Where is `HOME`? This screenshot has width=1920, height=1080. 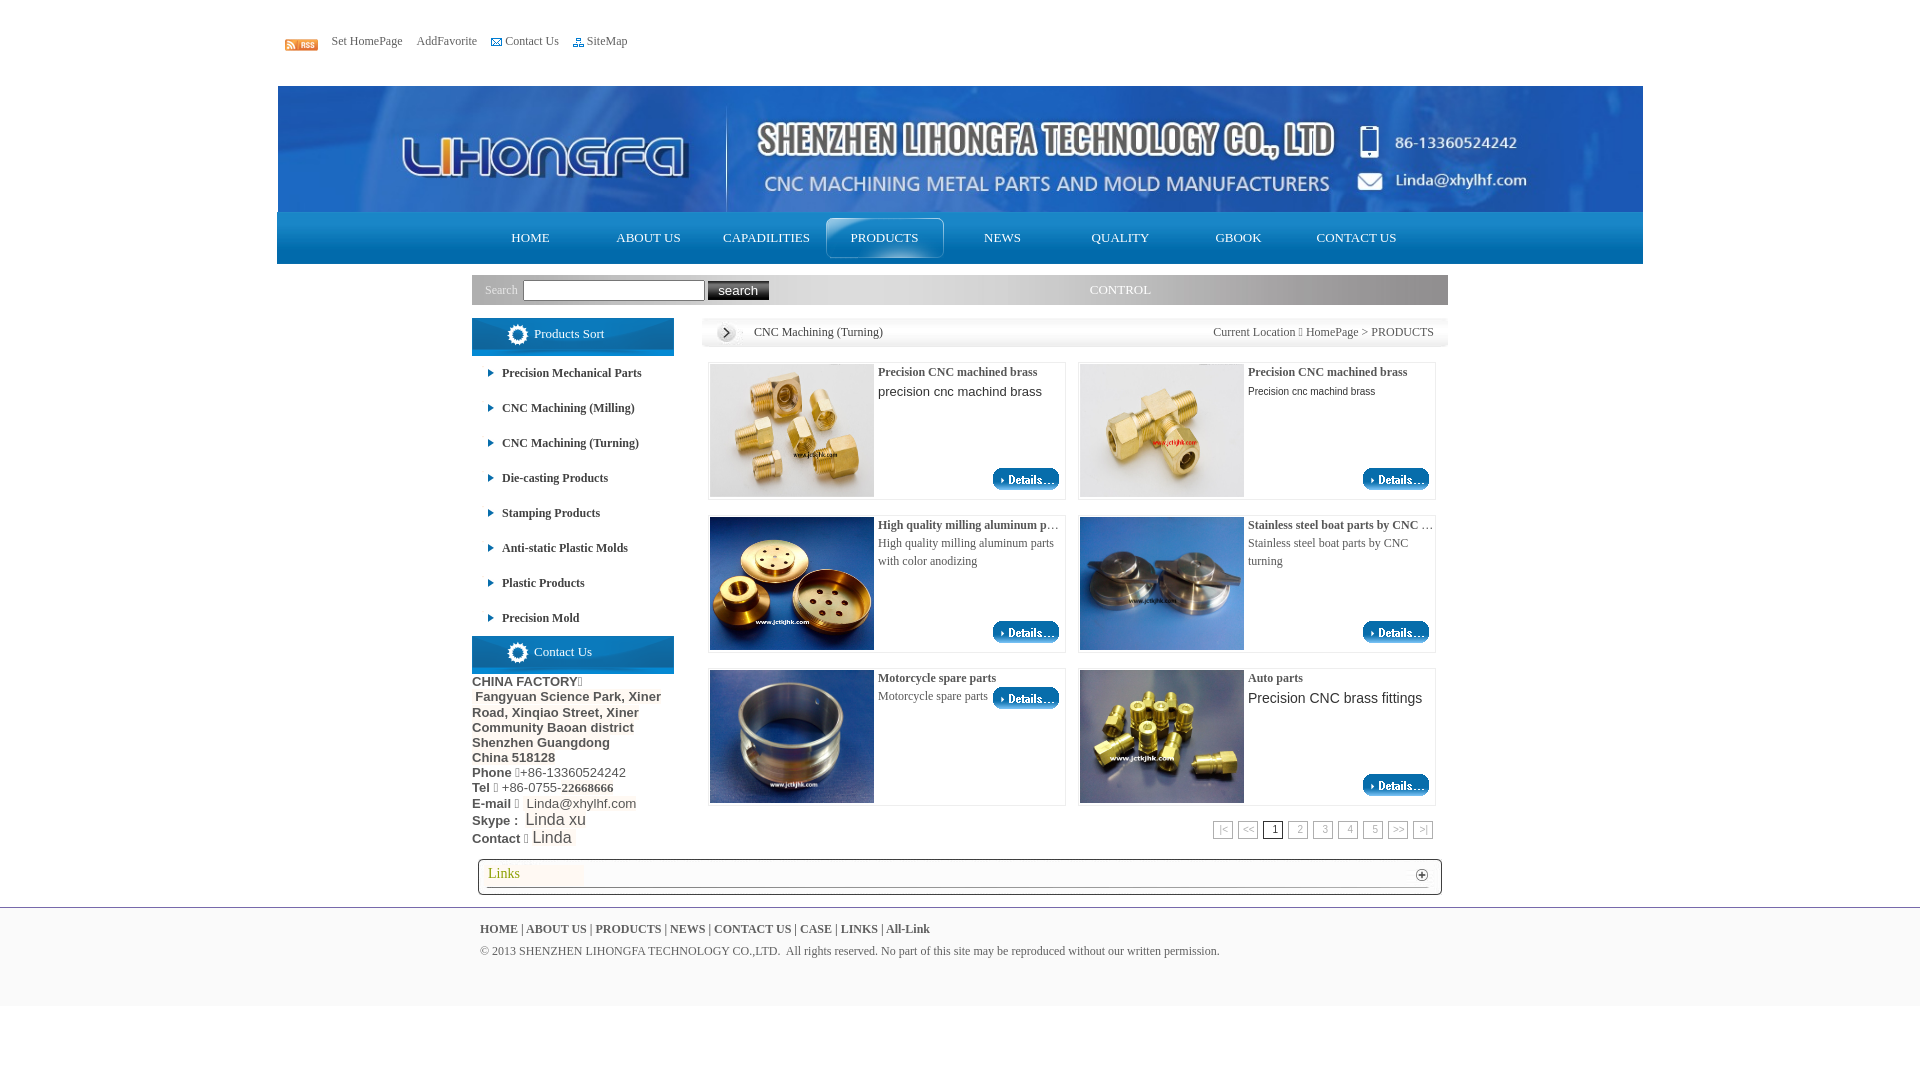
HOME is located at coordinates (499, 929).